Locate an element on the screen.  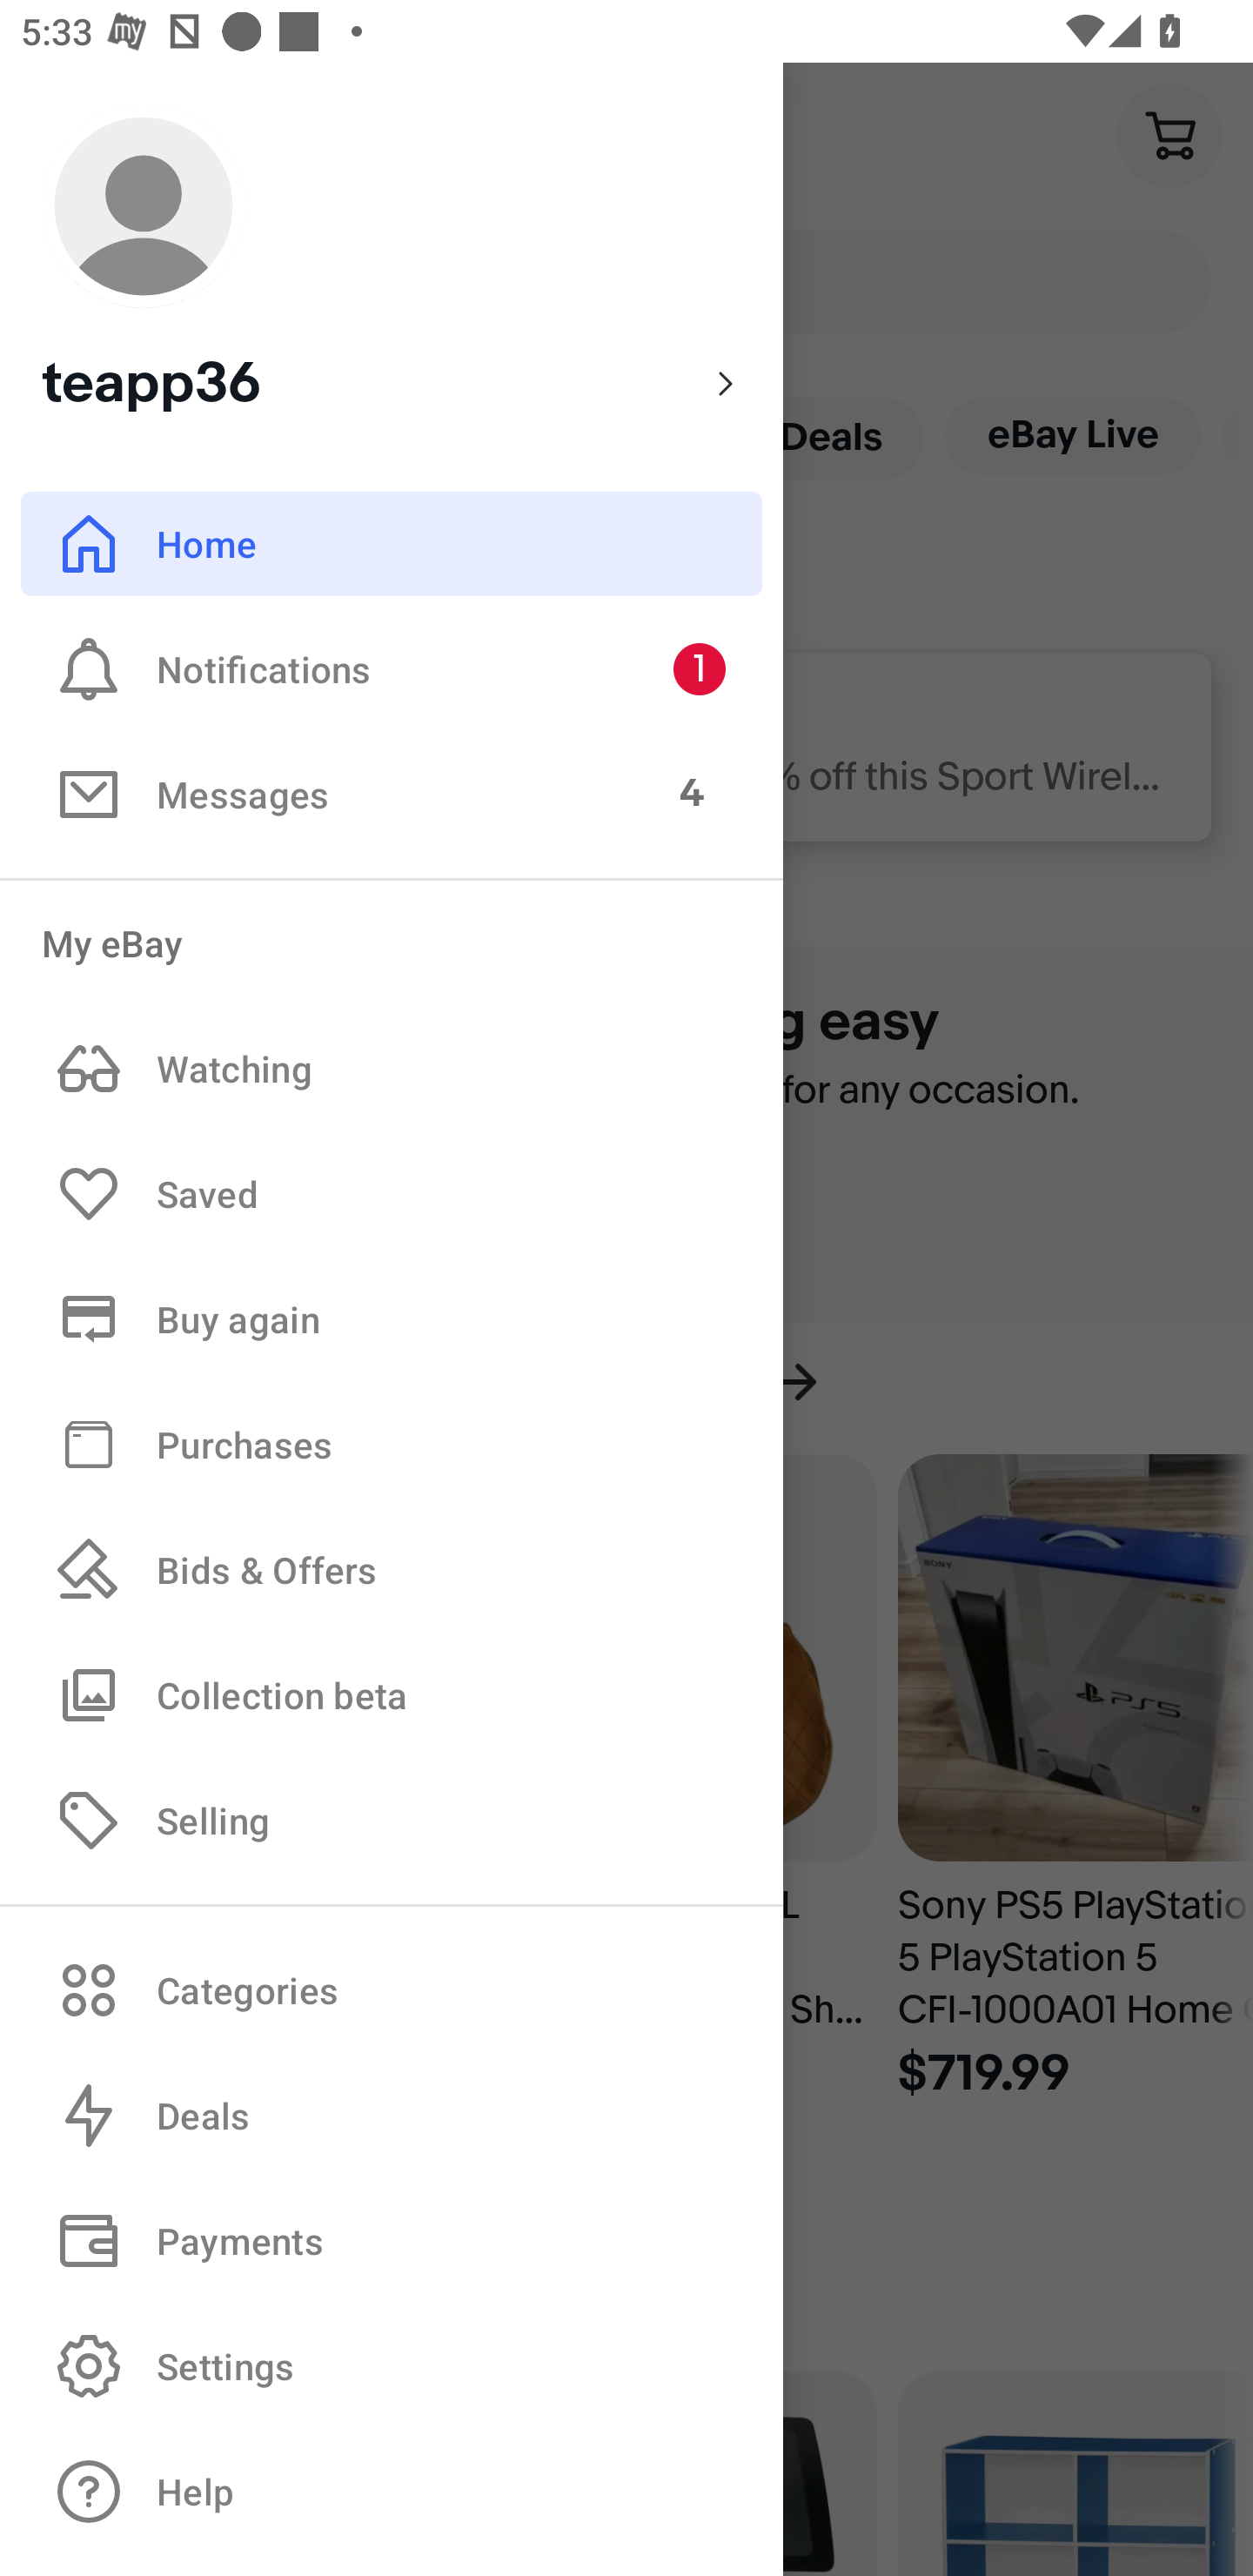
Payments is located at coordinates (392, 2241).